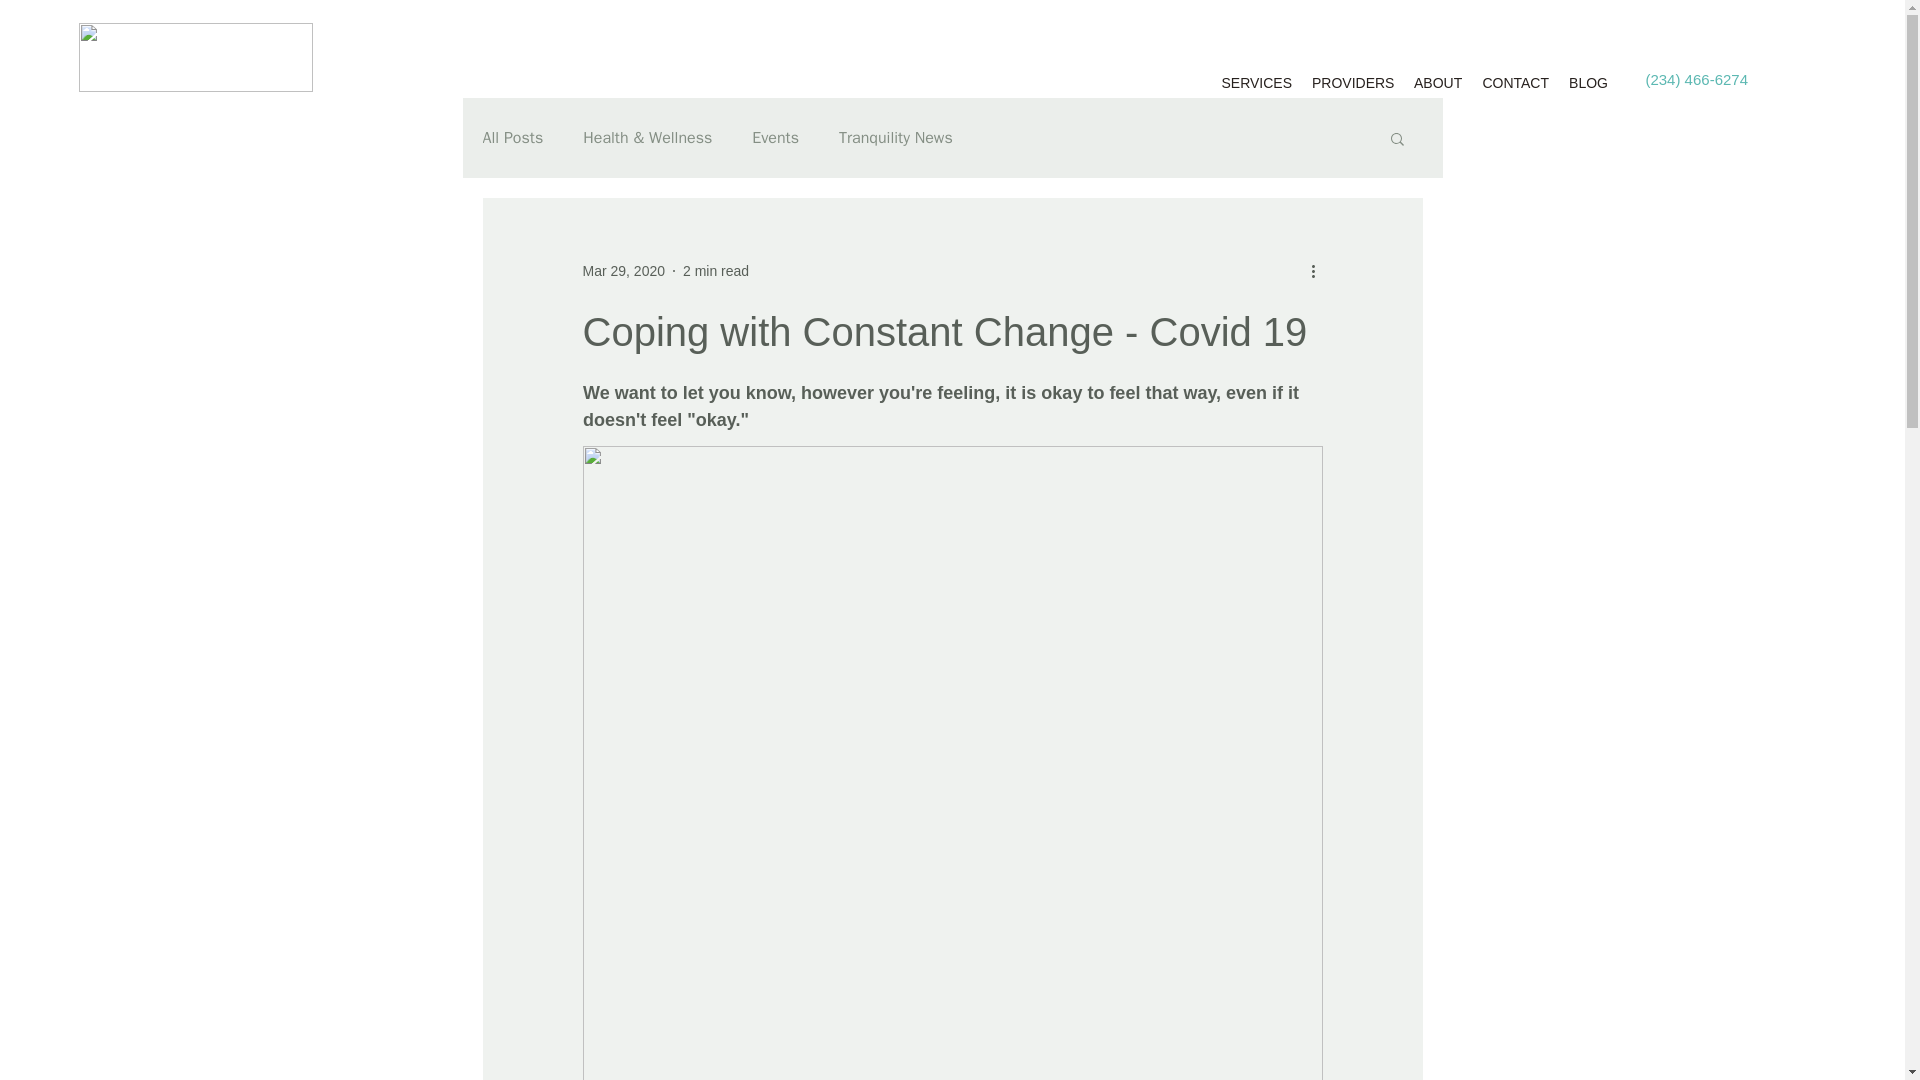  What do you see at coordinates (1516, 83) in the screenshot?
I see `CONTACT` at bounding box center [1516, 83].